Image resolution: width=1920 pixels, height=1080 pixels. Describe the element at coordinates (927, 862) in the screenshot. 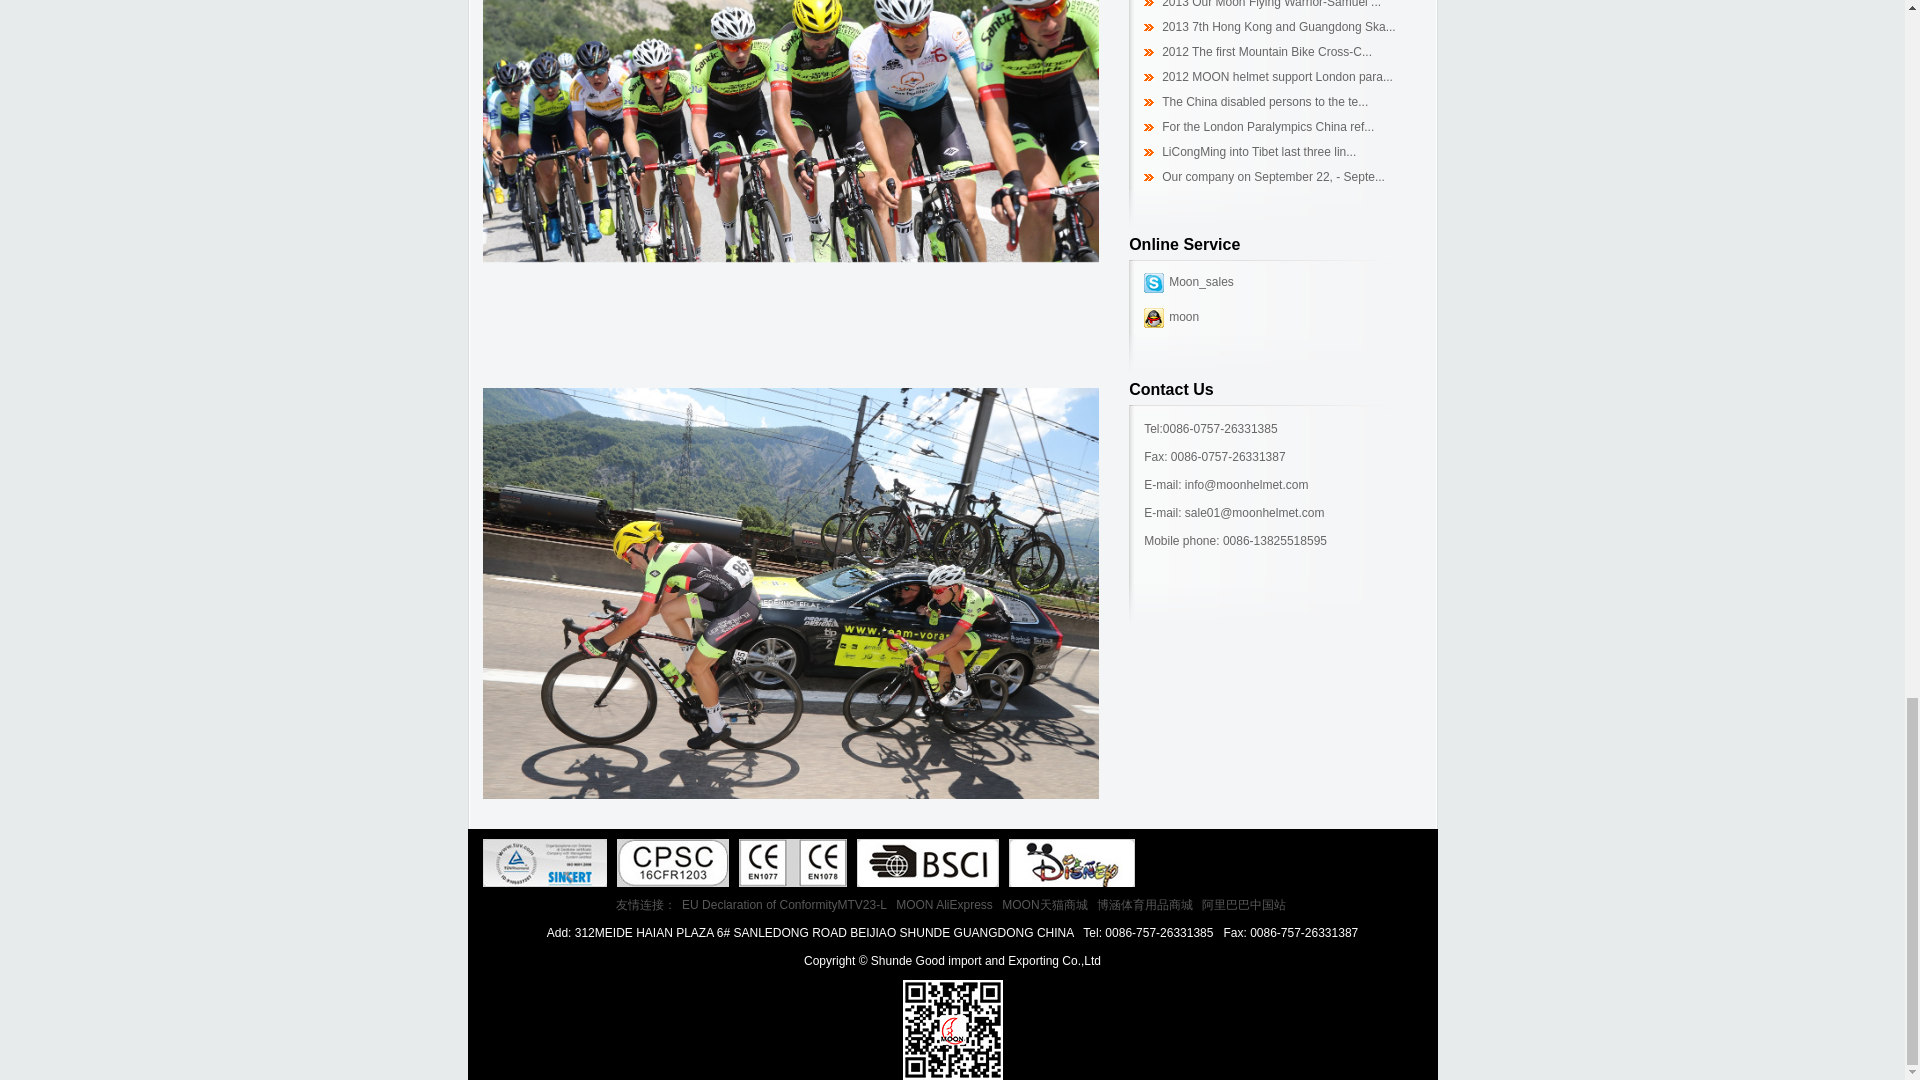

I see `link5` at that location.